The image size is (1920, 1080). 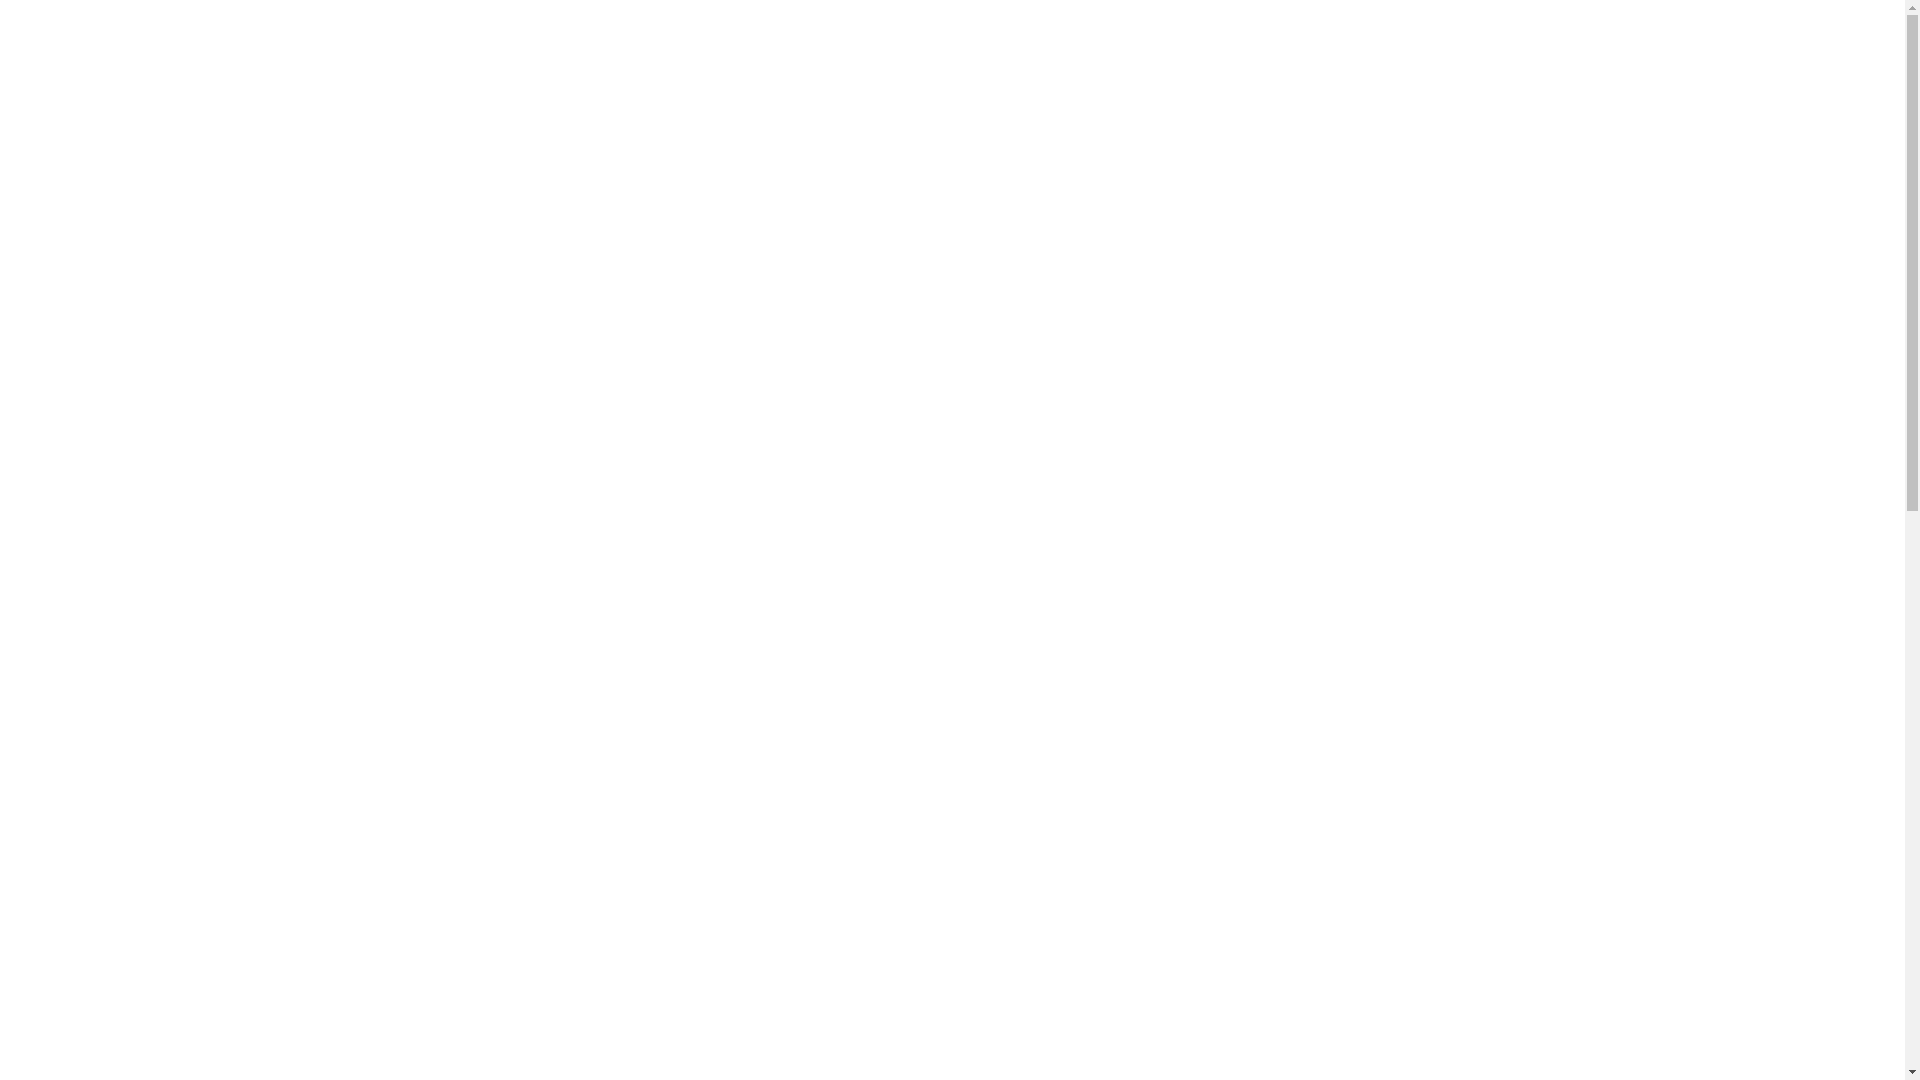 What do you see at coordinates (122, 392) in the screenshot?
I see `Einsatzpreise` at bounding box center [122, 392].